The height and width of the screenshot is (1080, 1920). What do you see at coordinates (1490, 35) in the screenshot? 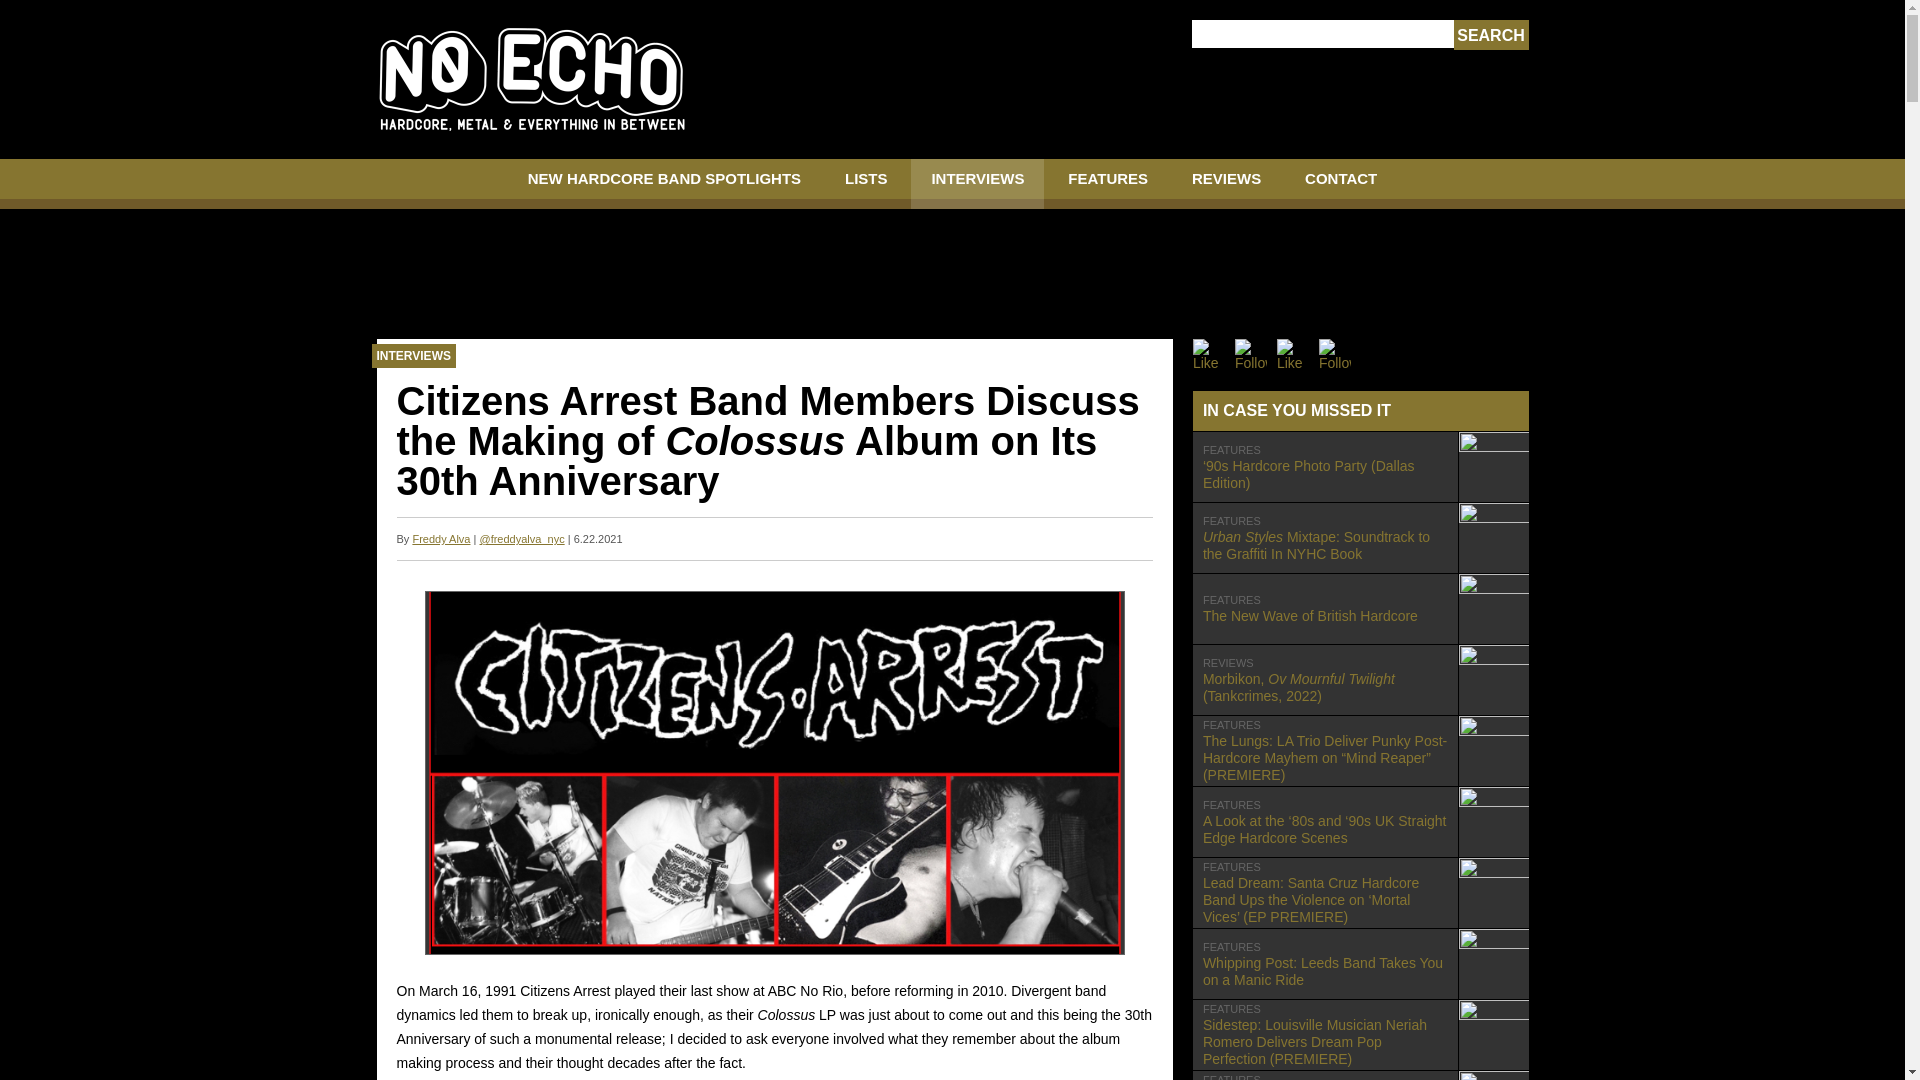
I see `LISTS` at bounding box center [1490, 35].